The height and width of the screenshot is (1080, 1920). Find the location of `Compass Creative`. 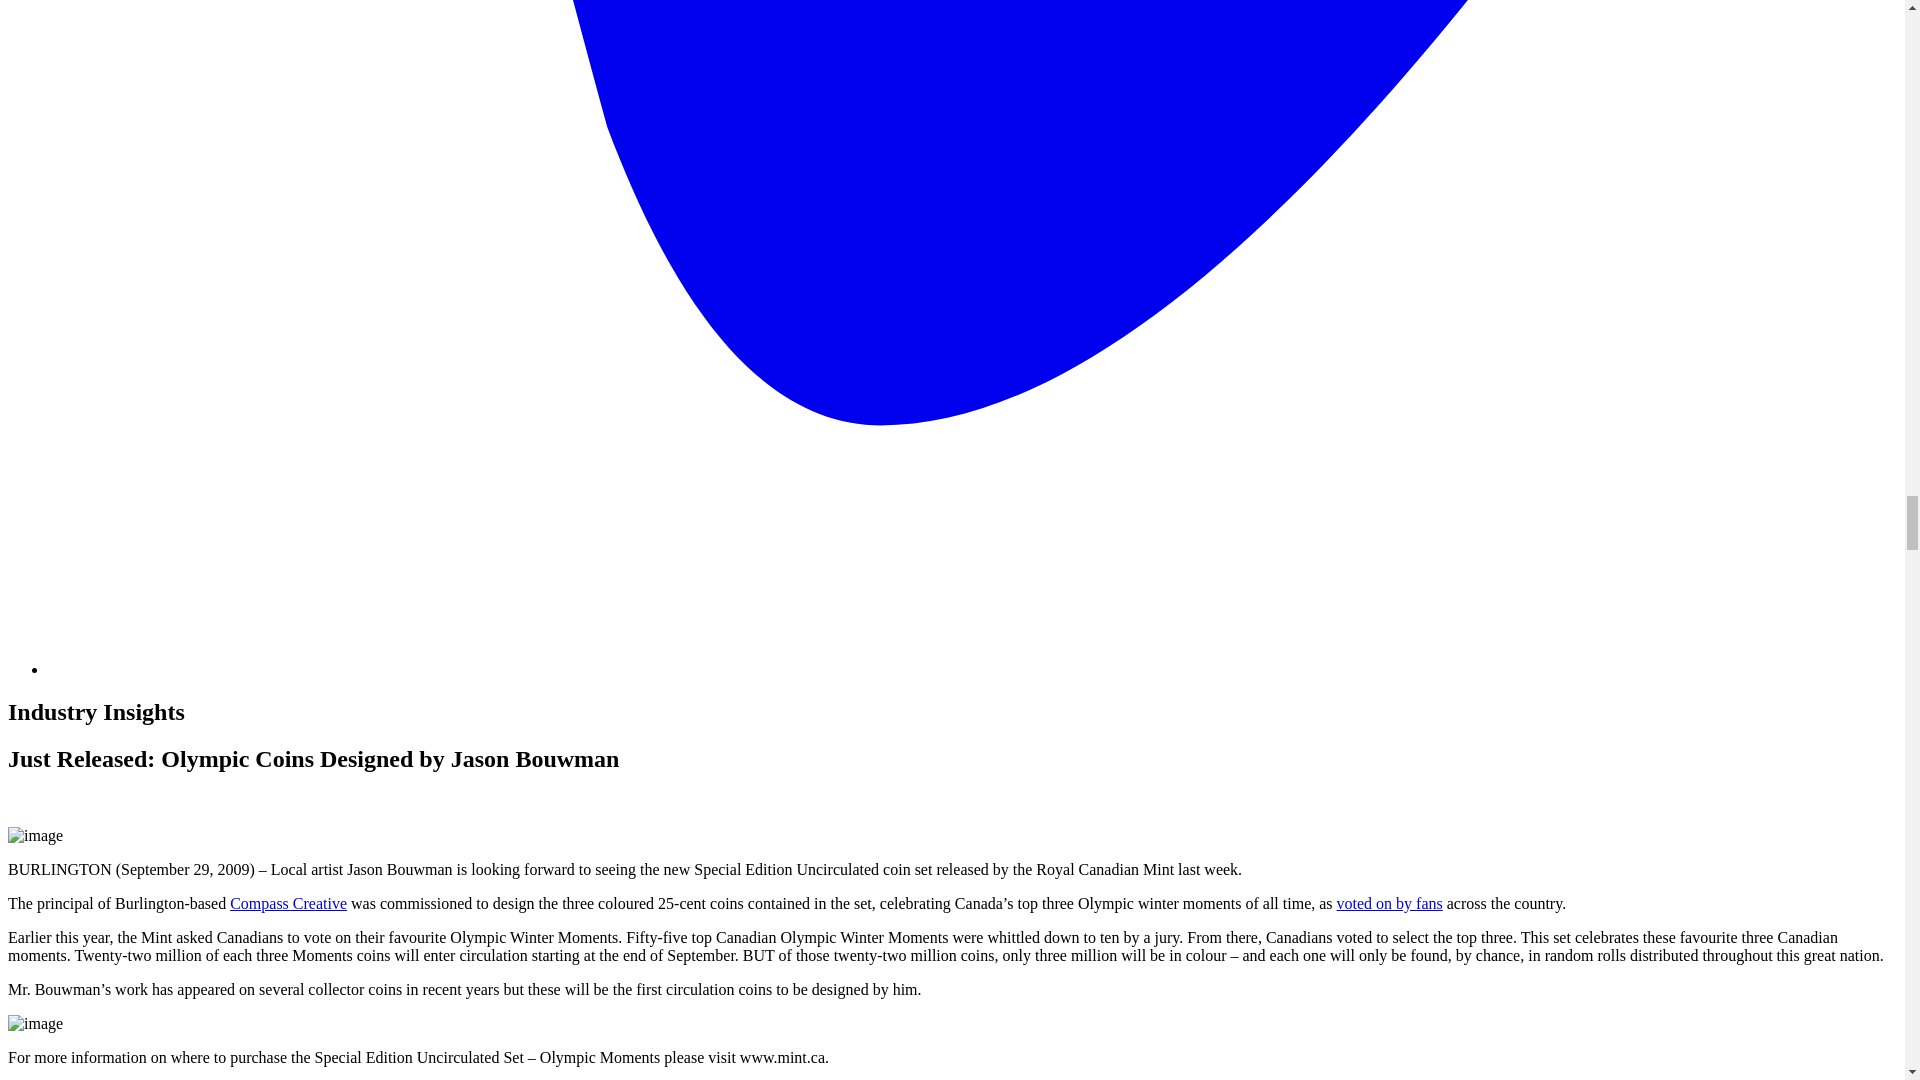

Compass Creative is located at coordinates (288, 903).